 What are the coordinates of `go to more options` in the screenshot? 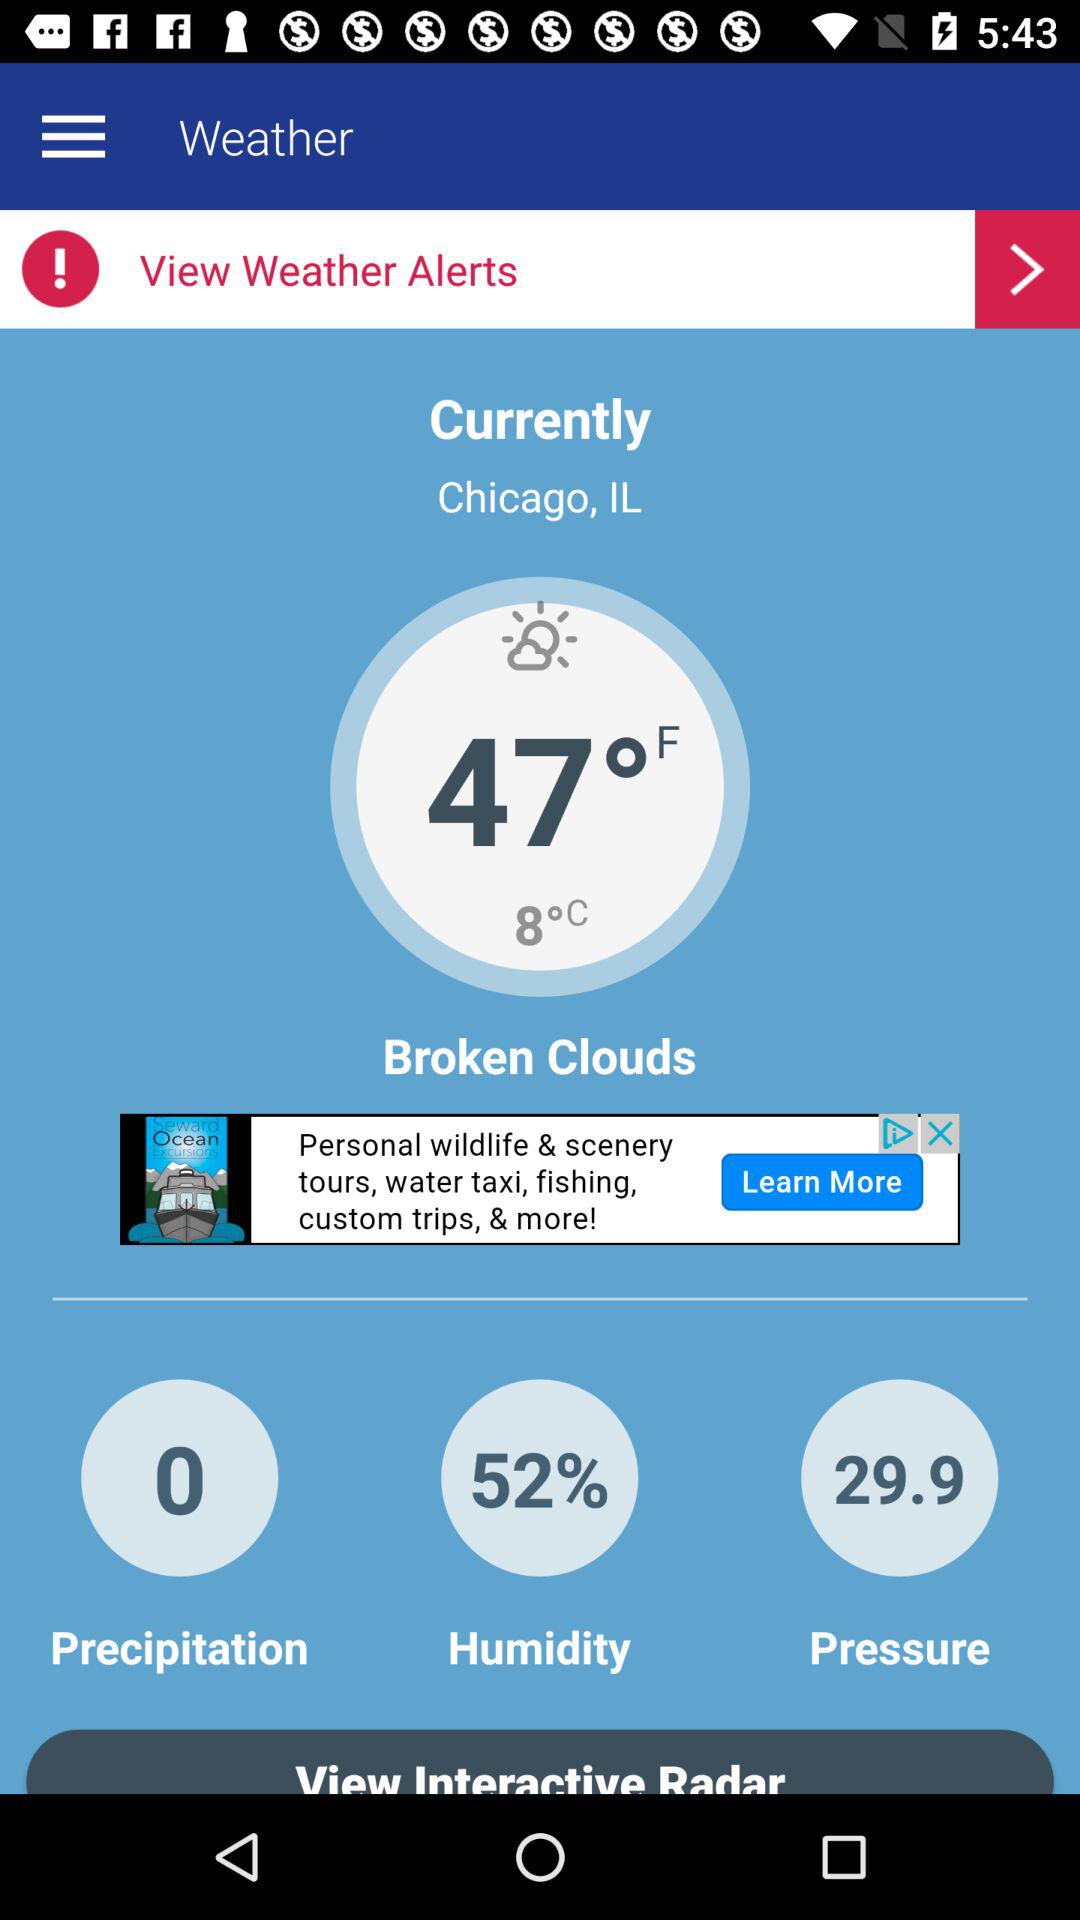 It's located at (73, 136).